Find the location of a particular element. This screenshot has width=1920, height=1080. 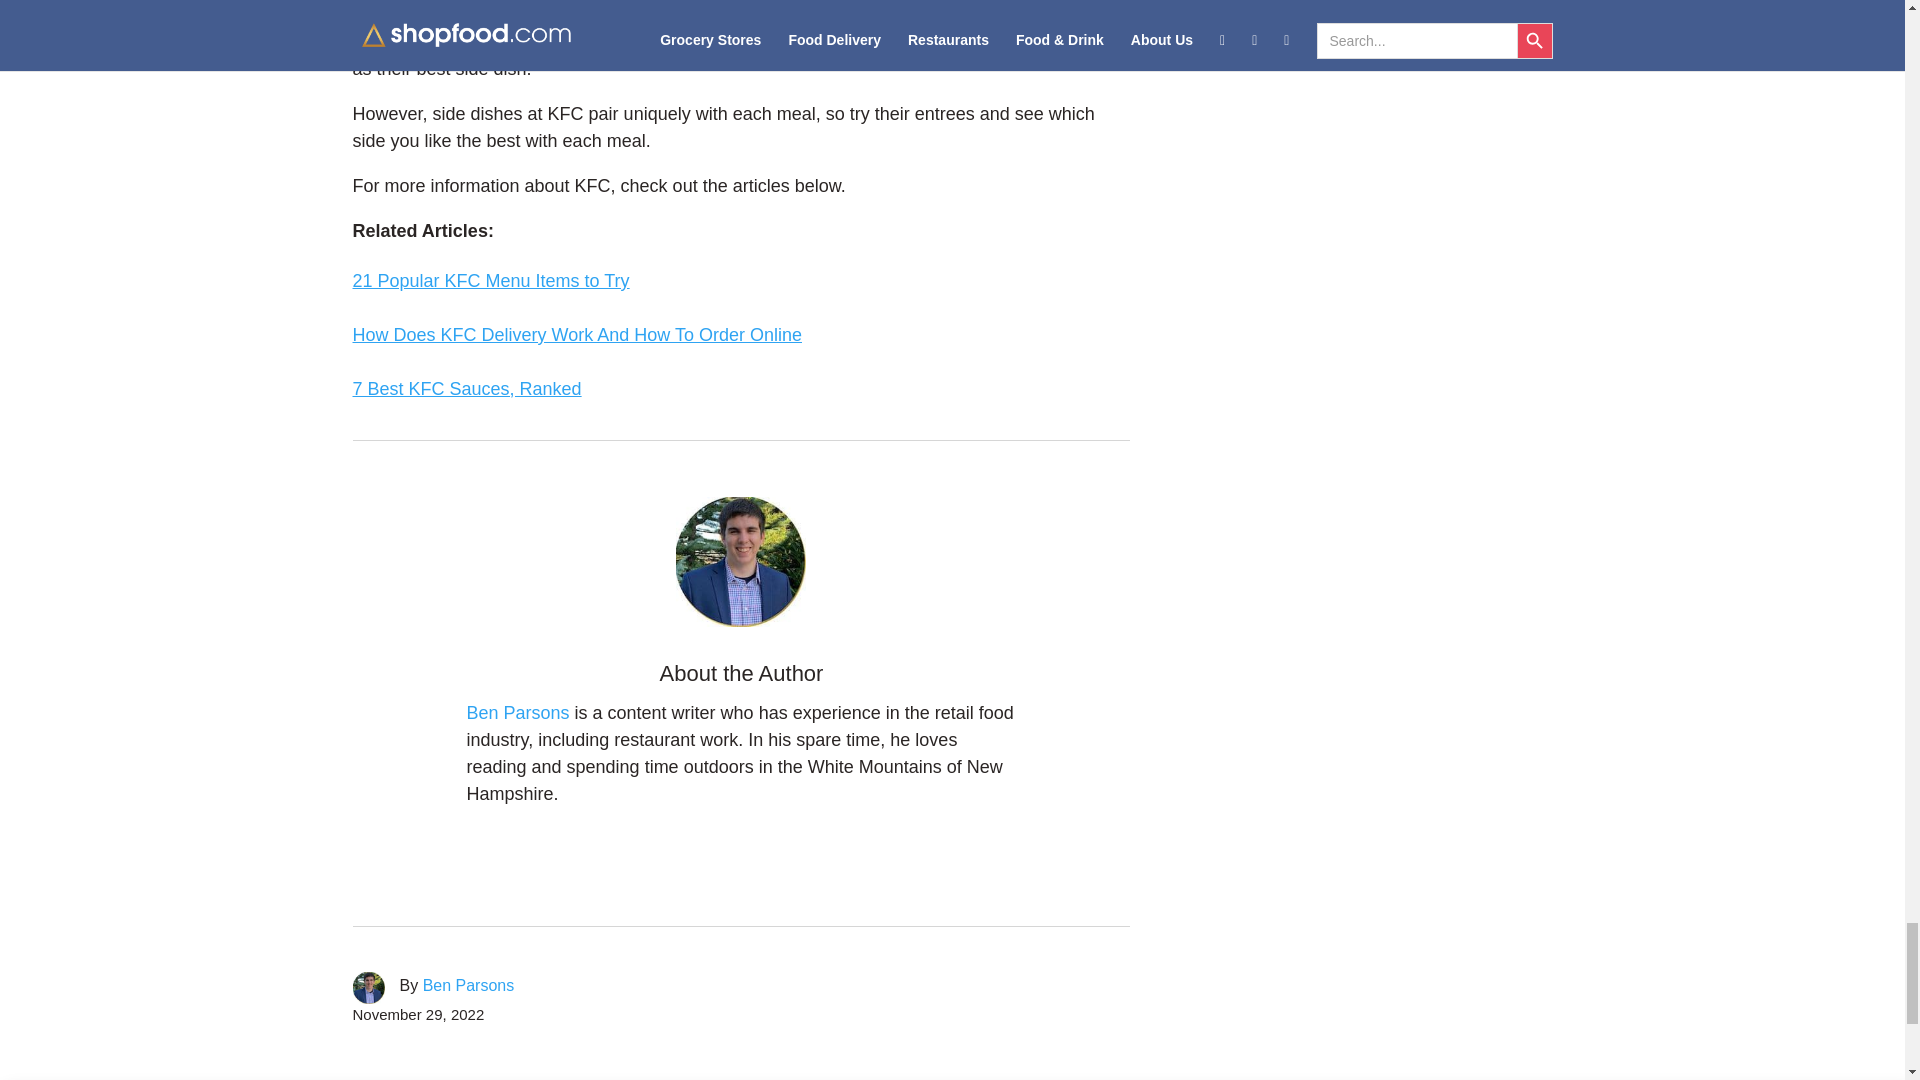

How Does KFC Delivery Work And How To Order Online is located at coordinates (576, 334).